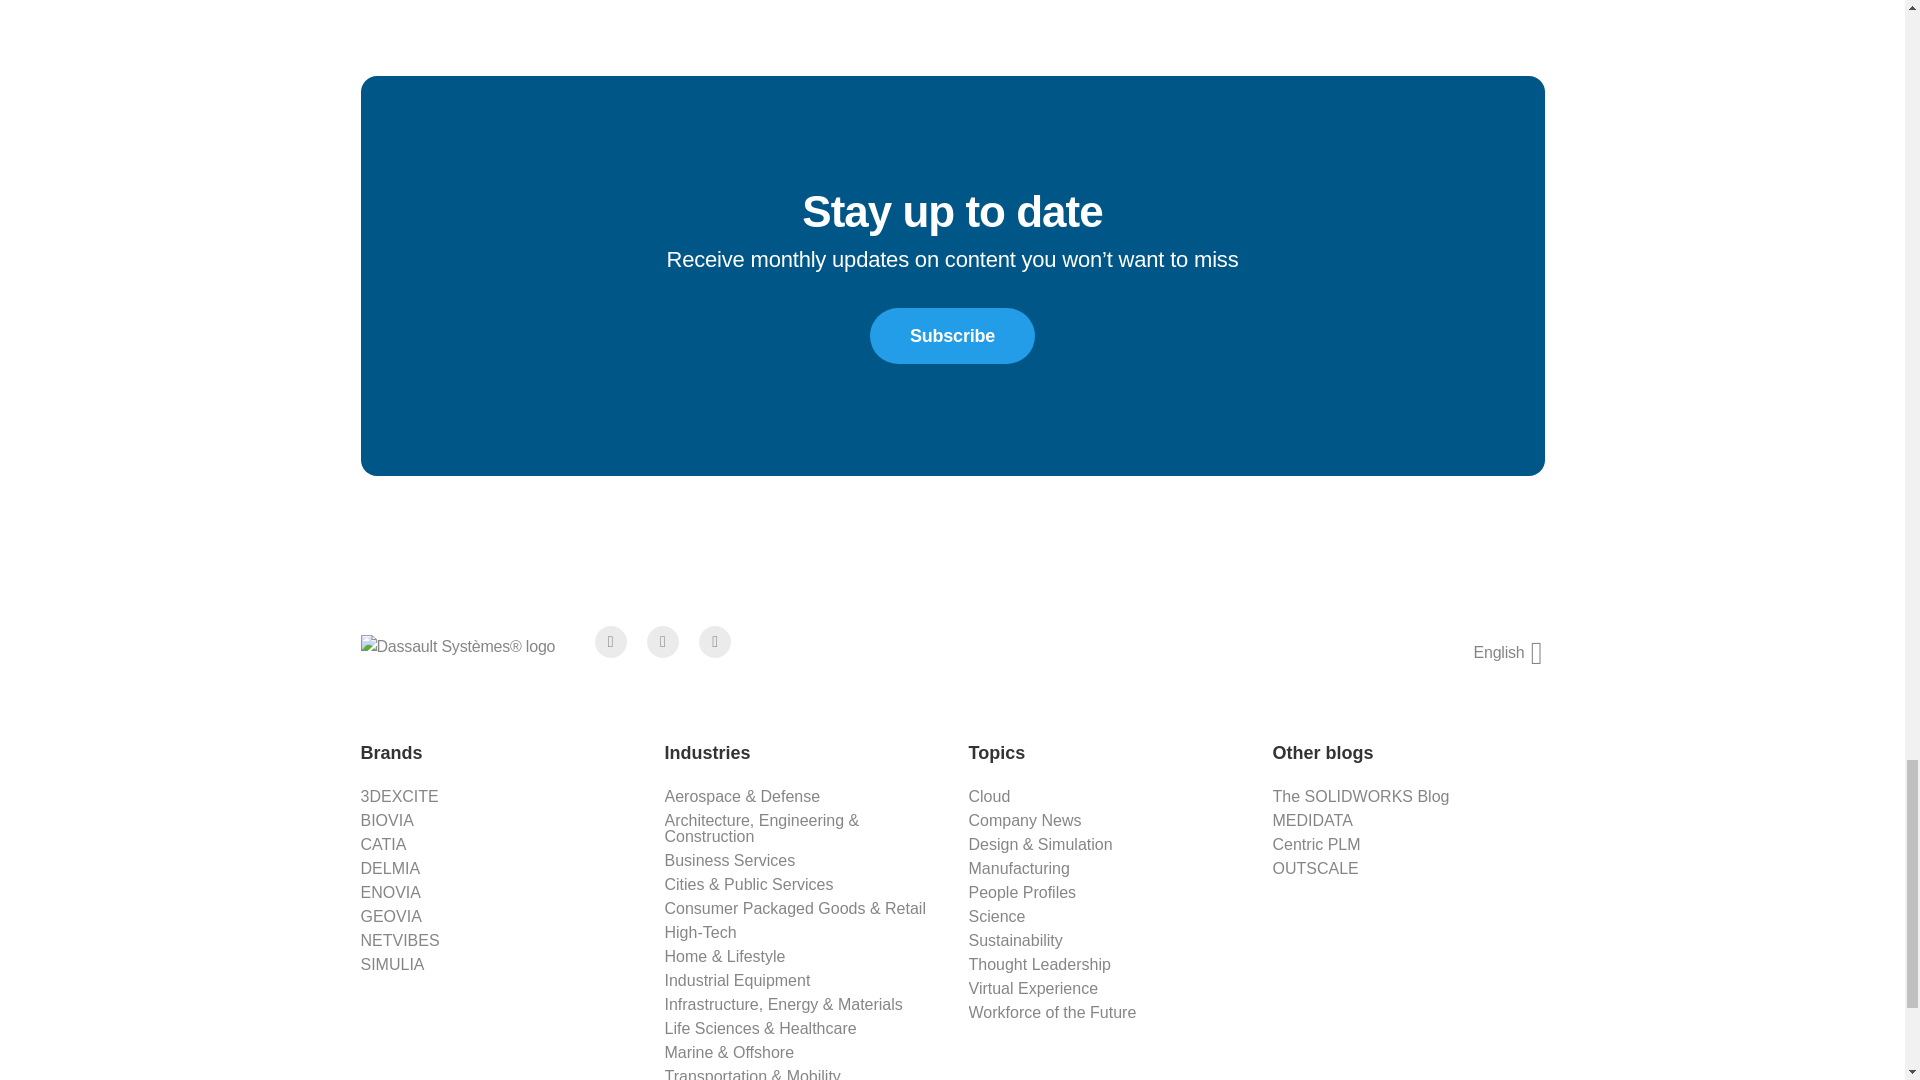 This screenshot has width=1920, height=1080. Describe the element at coordinates (714, 642) in the screenshot. I see `Linkedin account` at that location.